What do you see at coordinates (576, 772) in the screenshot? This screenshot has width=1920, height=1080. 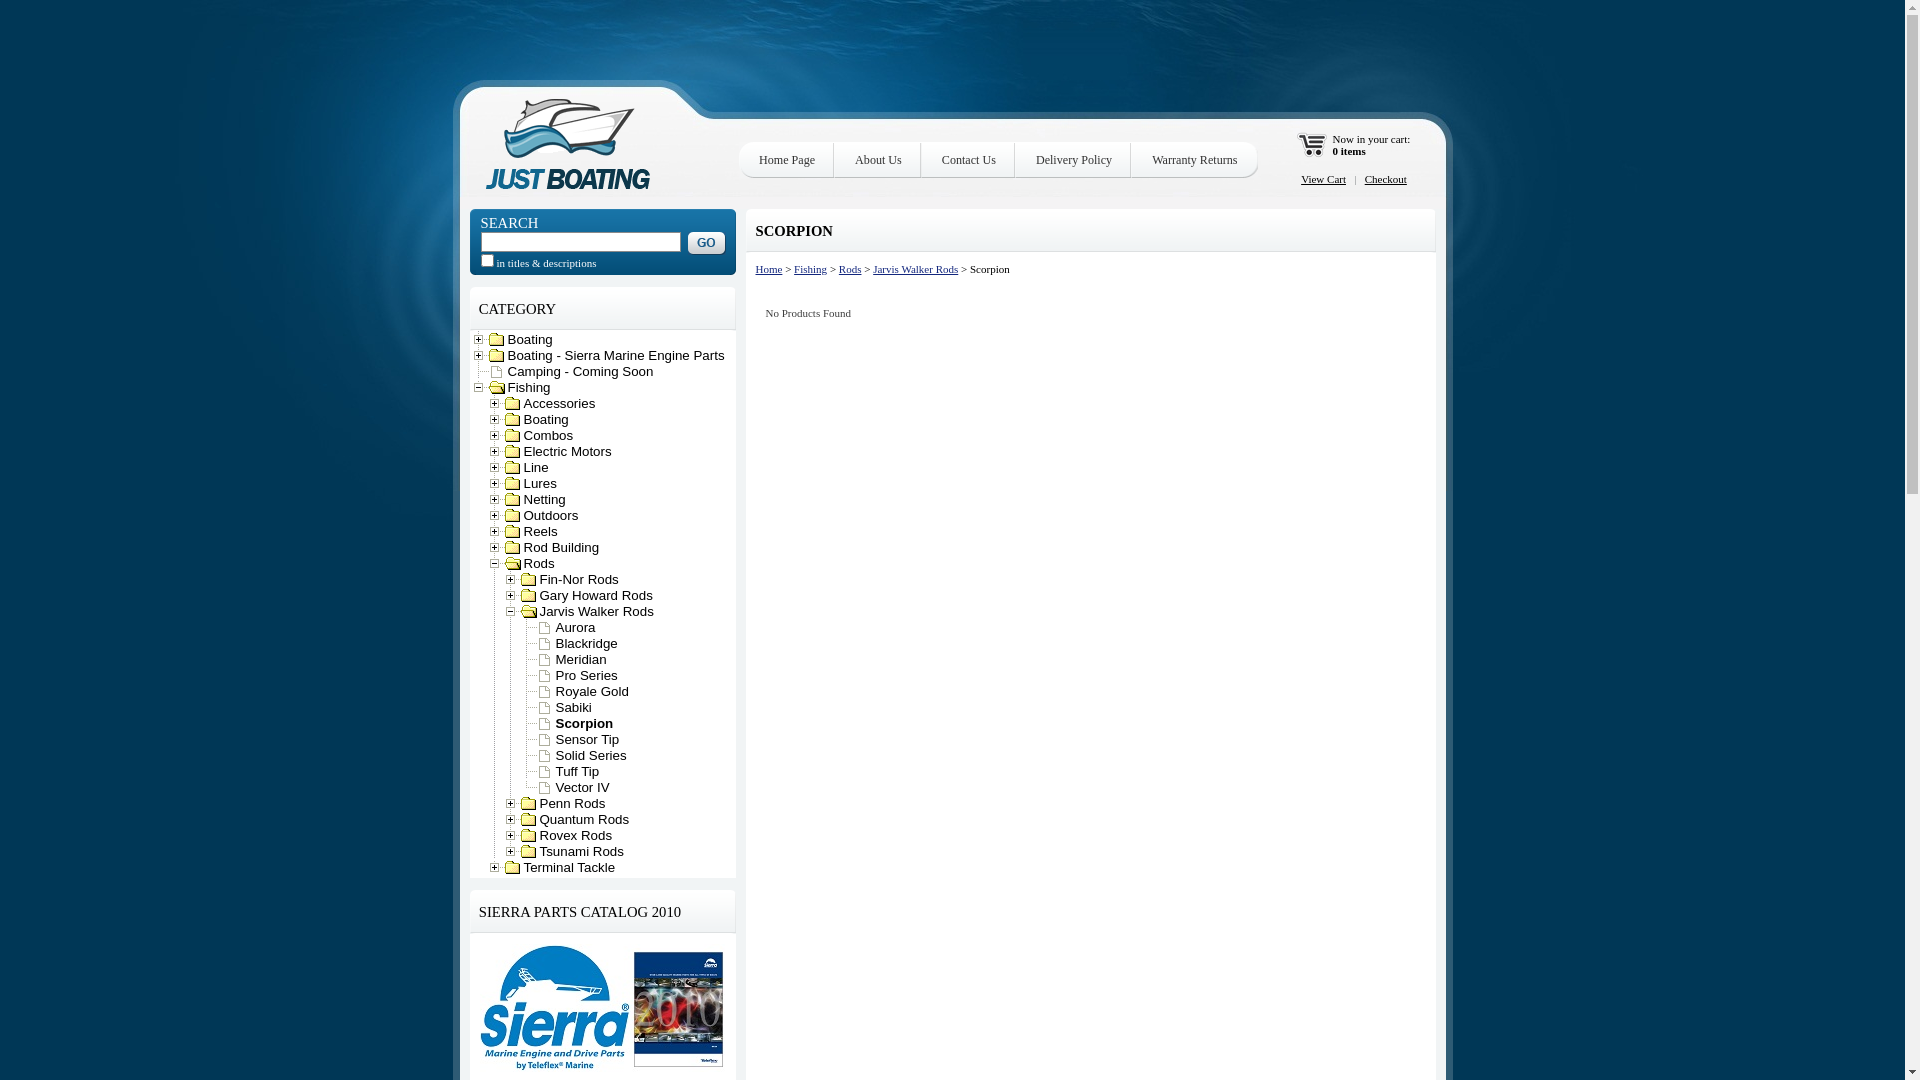 I see `Tuff Tip` at bounding box center [576, 772].